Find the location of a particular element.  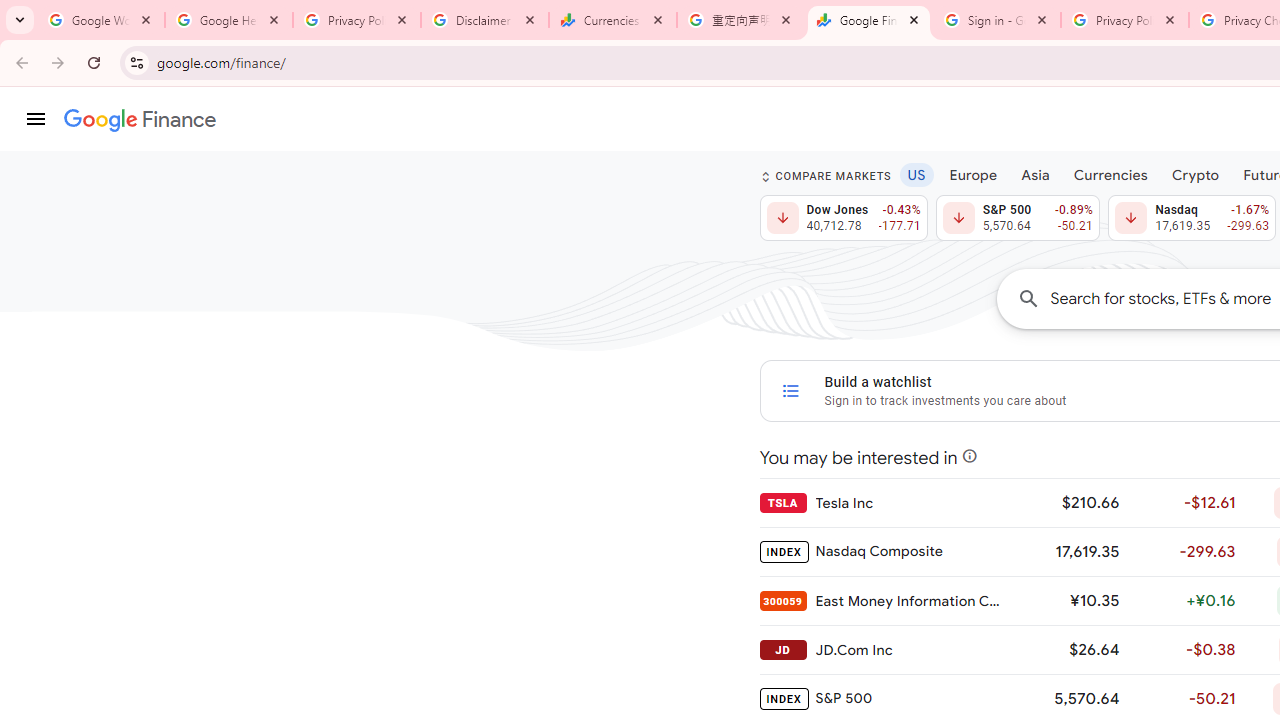

S&P 500 5,570.64 Down by 0.89% -50.21 is located at coordinates (1017, 218).